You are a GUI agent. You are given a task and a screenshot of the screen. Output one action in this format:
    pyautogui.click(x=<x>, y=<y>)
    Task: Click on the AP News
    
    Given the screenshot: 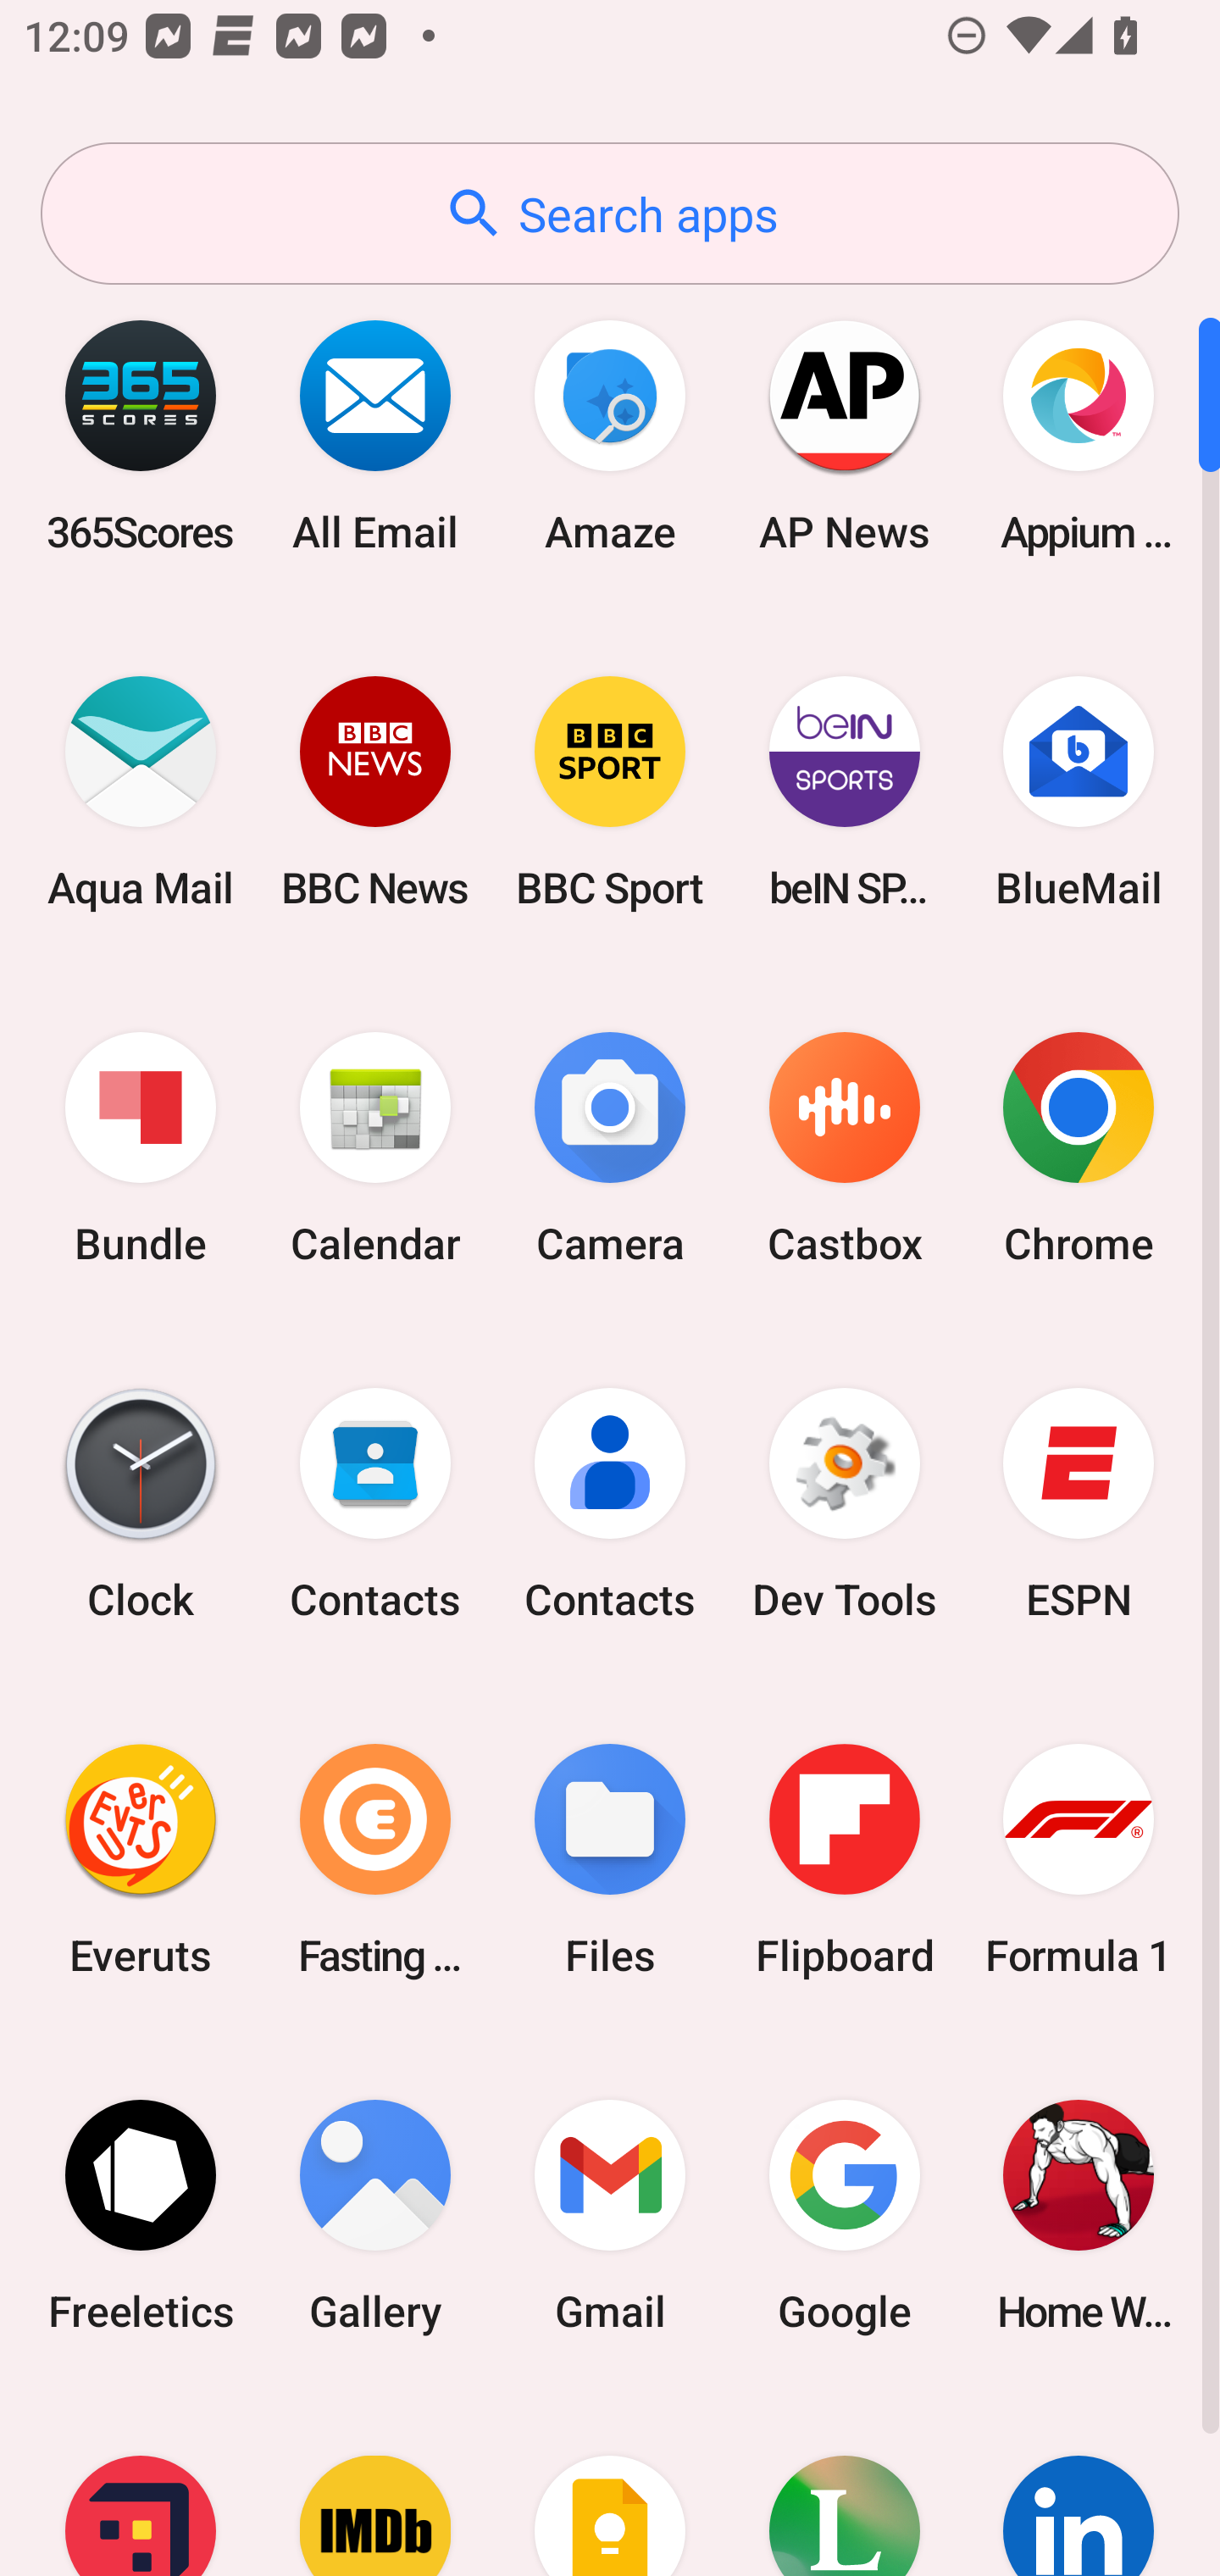 What is the action you would take?
    pyautogui.click(x=844, y=436)
    